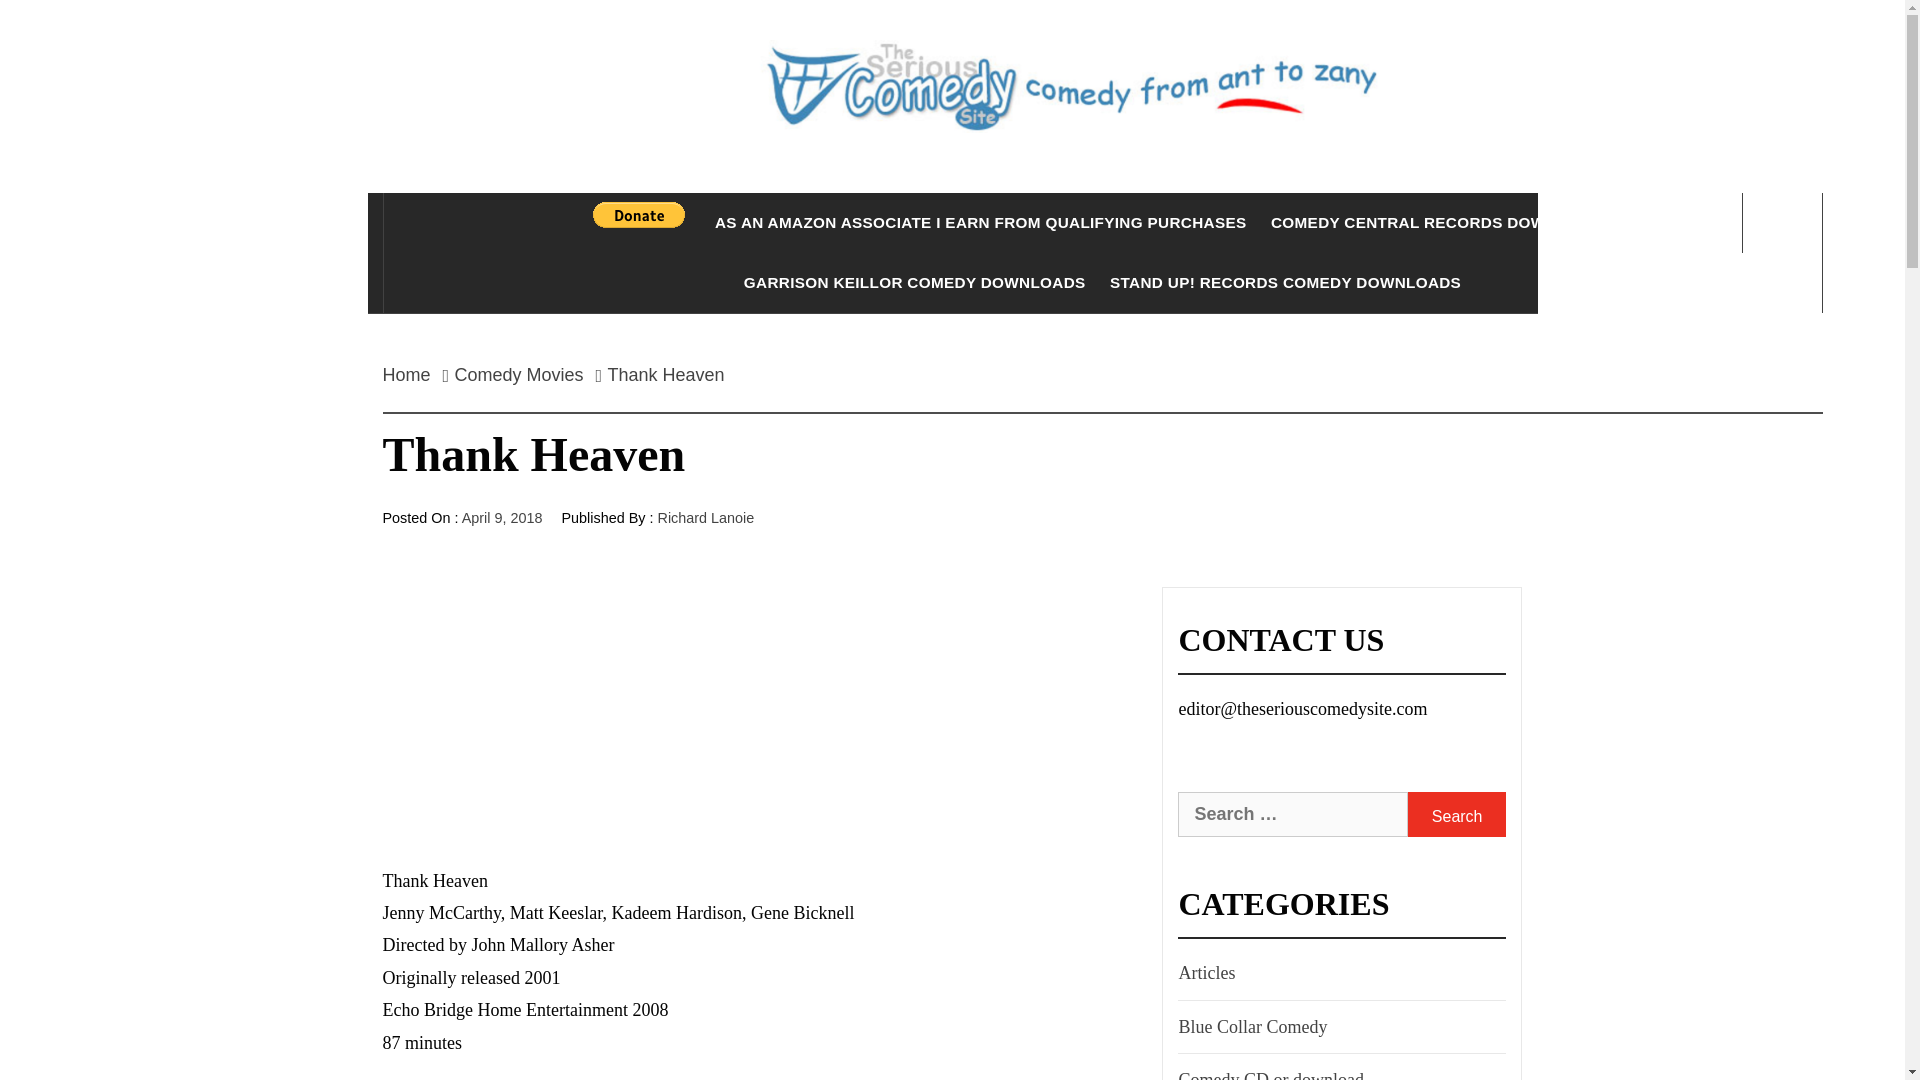 The image size is (1920, 1080). I want to click on Richard Lanoie, so click(706, 517).